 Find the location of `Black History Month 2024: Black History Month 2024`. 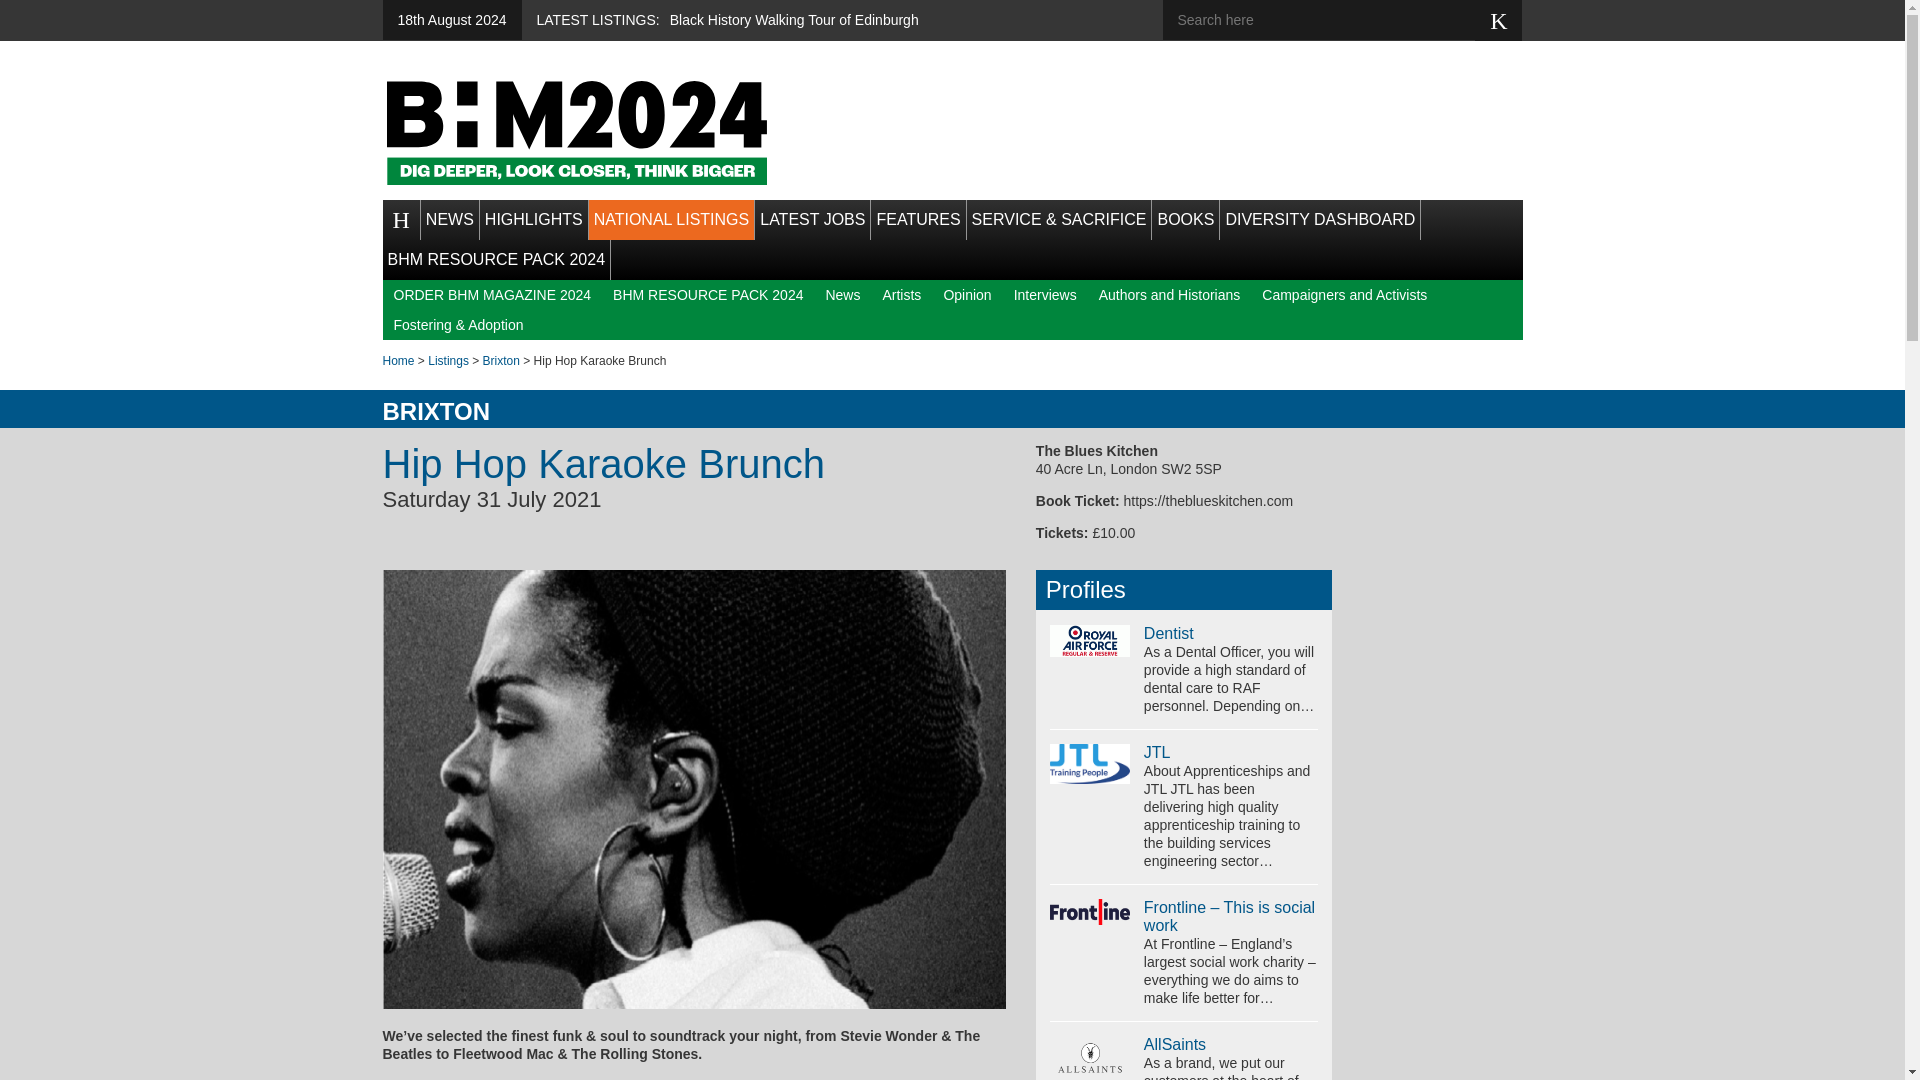

Black History Month 2024: Black History Month 2024 is located at coordinates (576, 132).